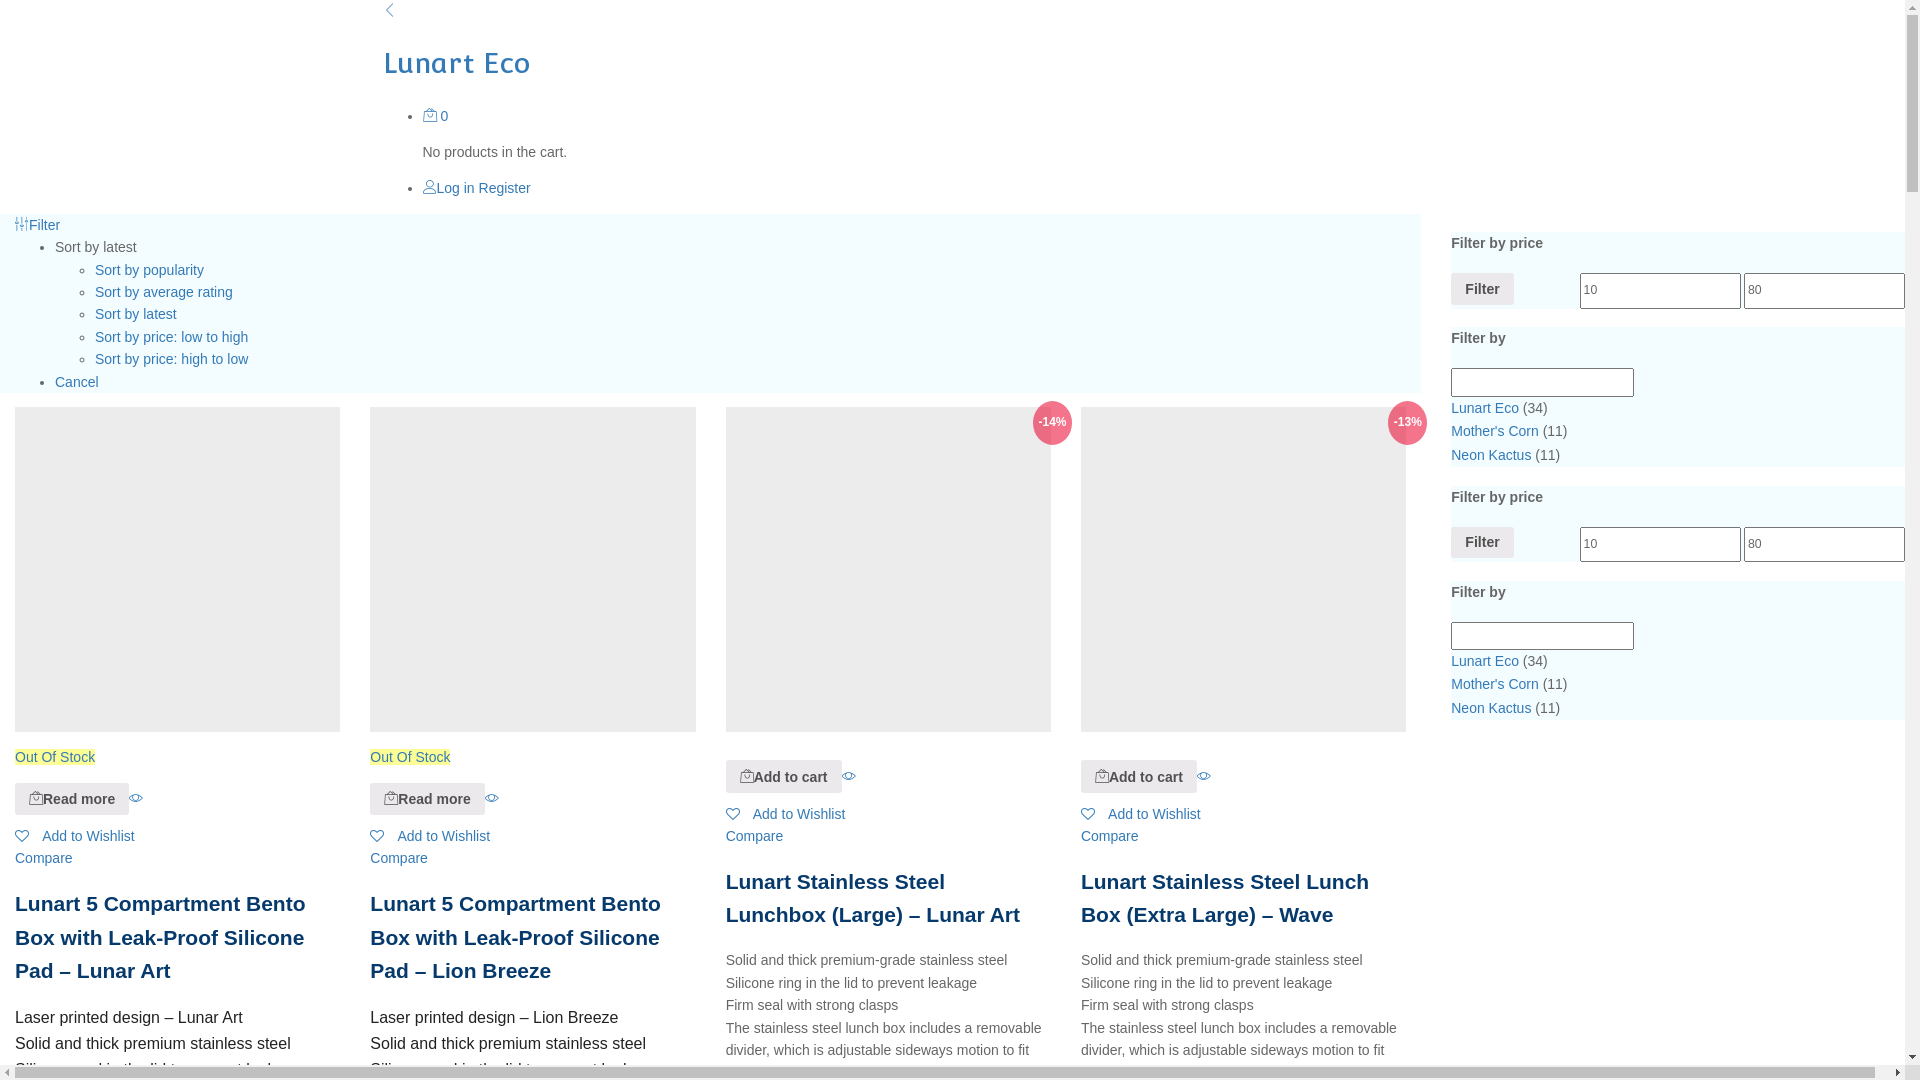  I want to click on Out Of Stock, so click(532, 586).